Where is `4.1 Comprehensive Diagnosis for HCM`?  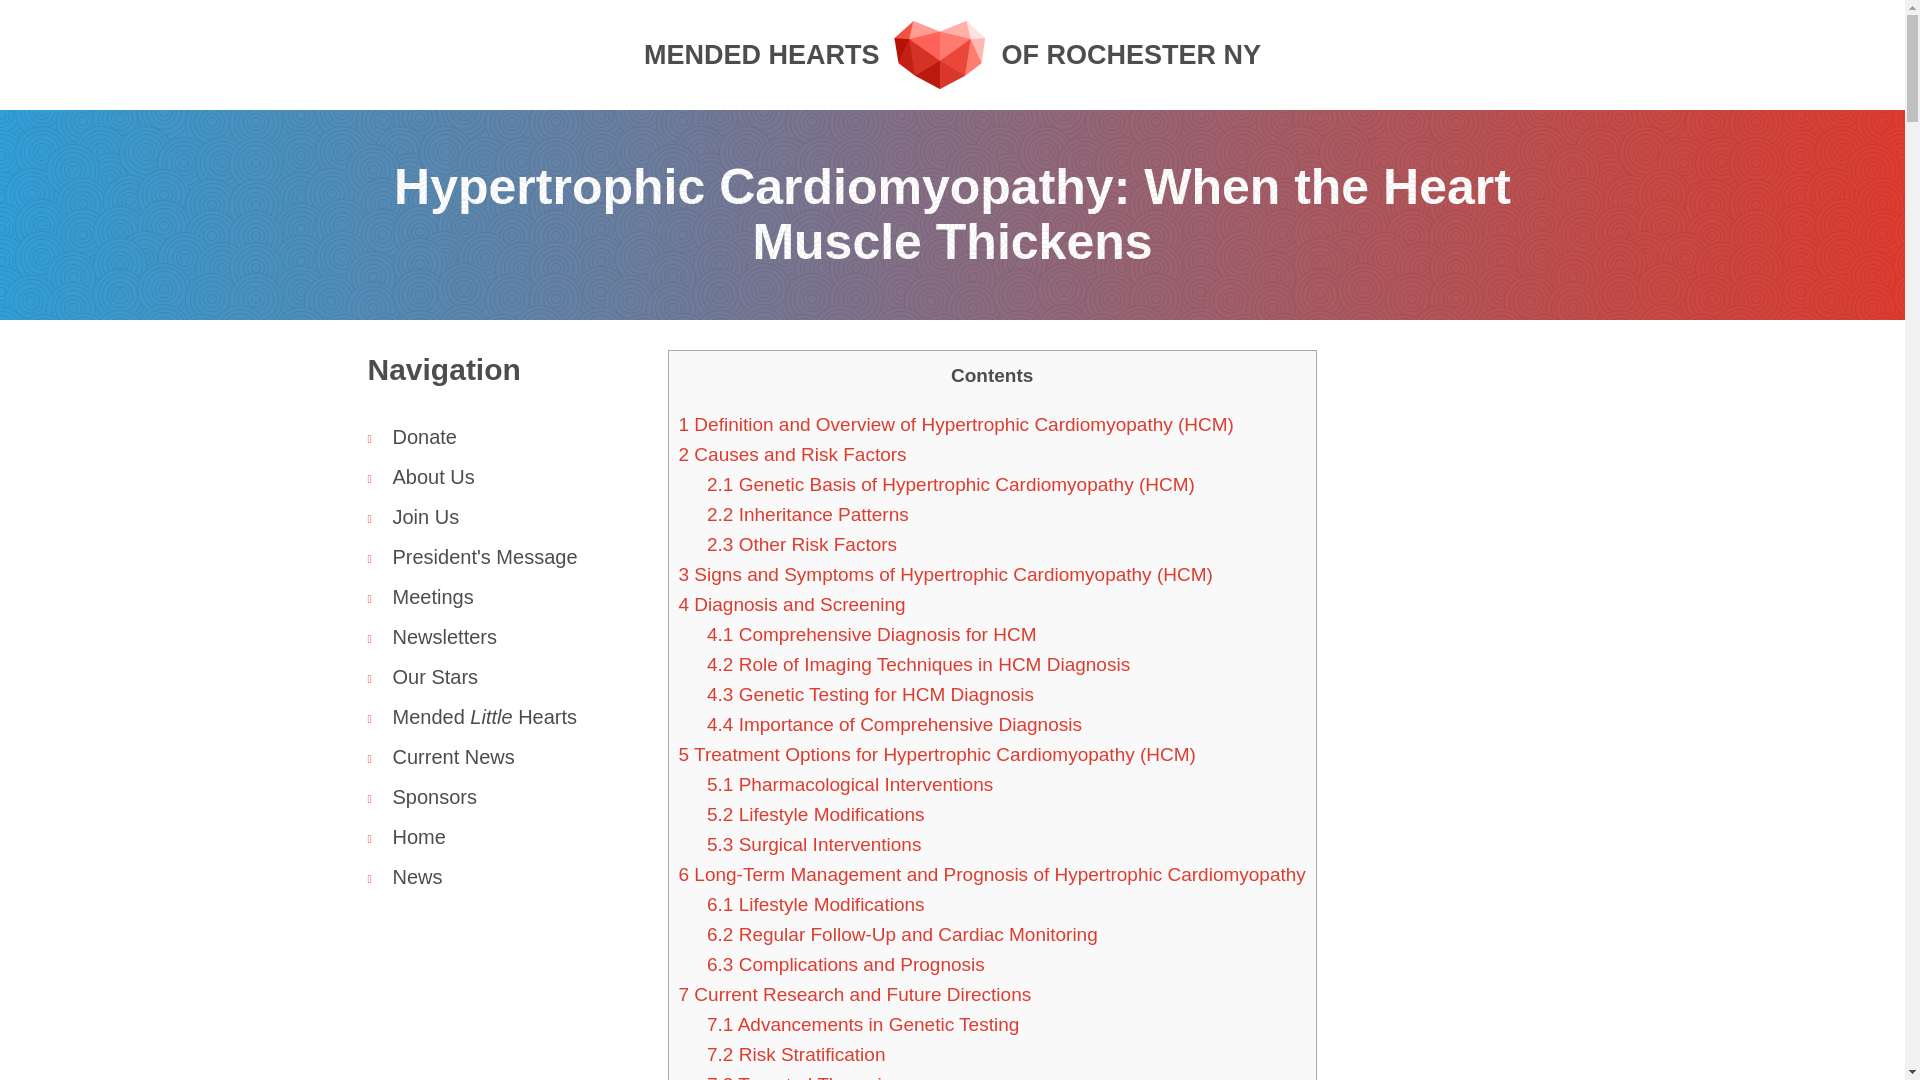 4.1 Comprehensive Diagnosis for HCM is located at coordinates (502, 436).